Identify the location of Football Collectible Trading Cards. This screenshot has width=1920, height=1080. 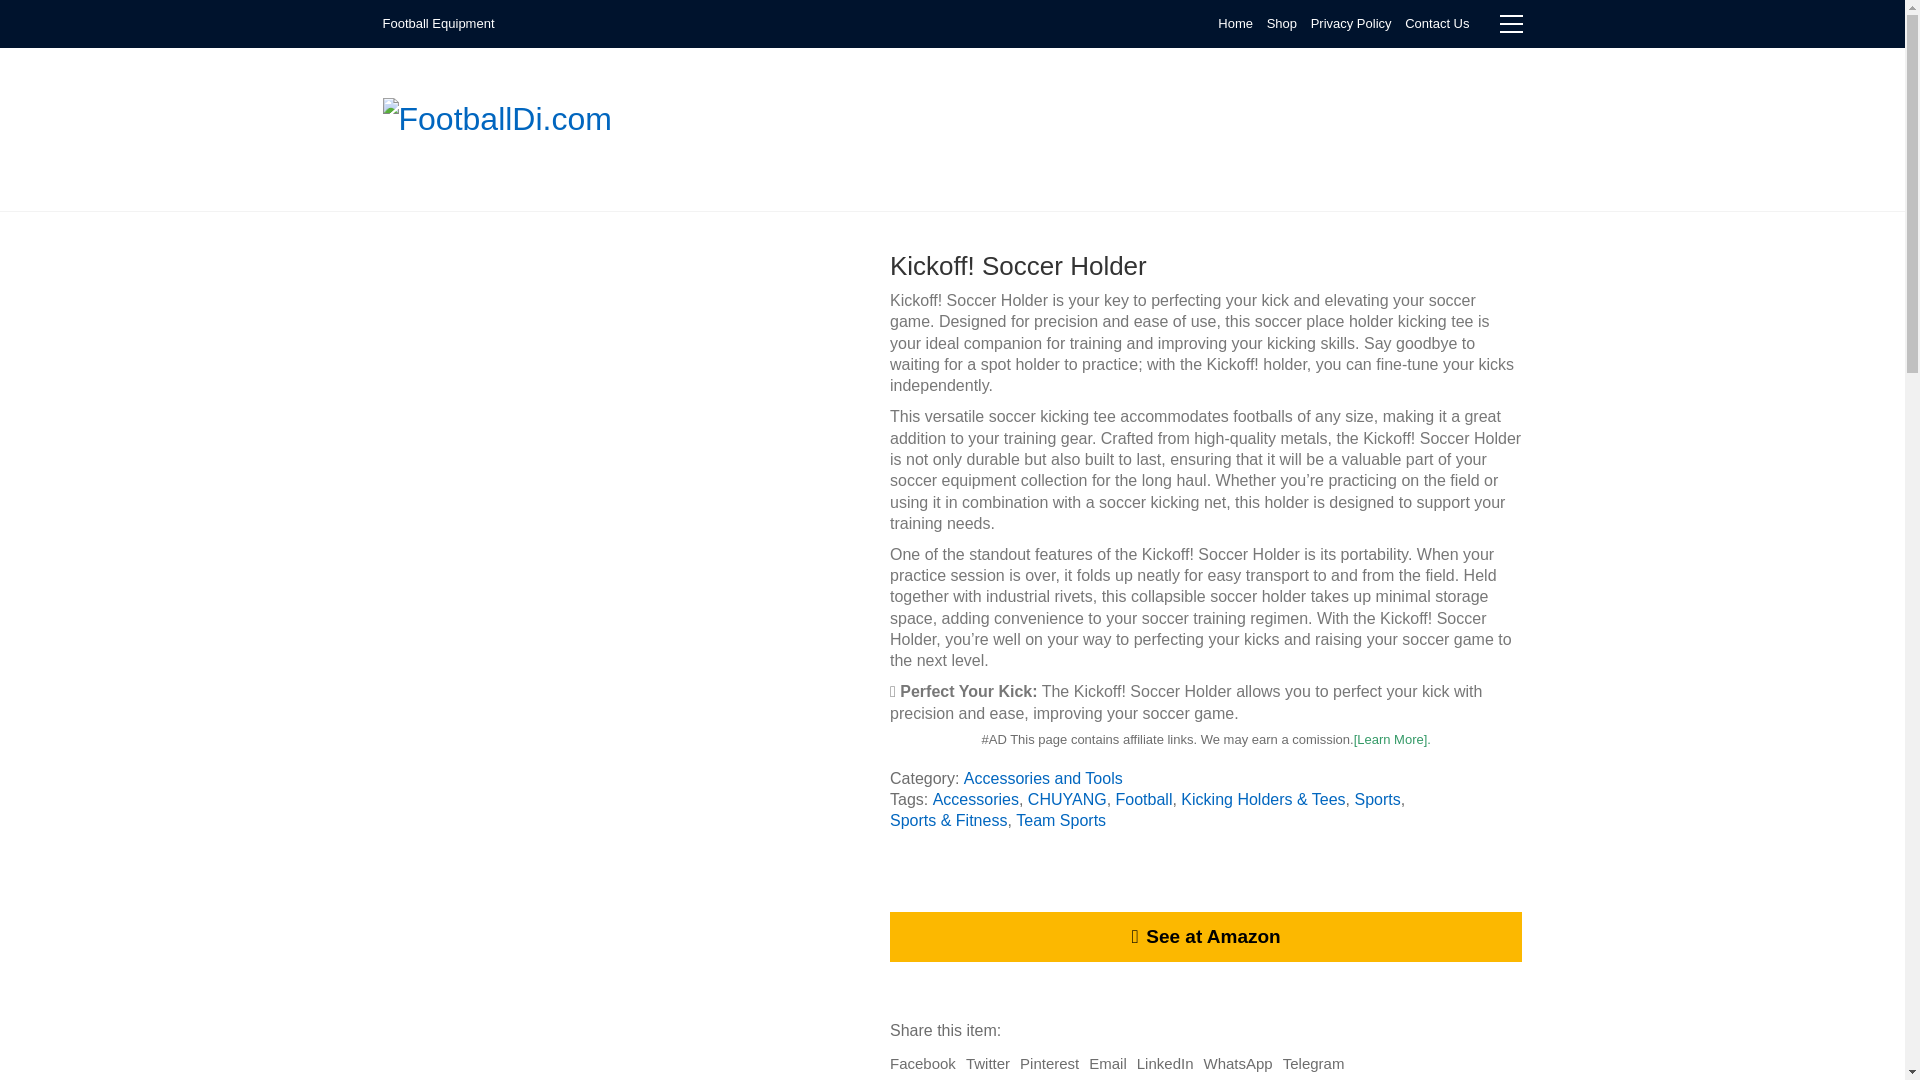
(932, 118).